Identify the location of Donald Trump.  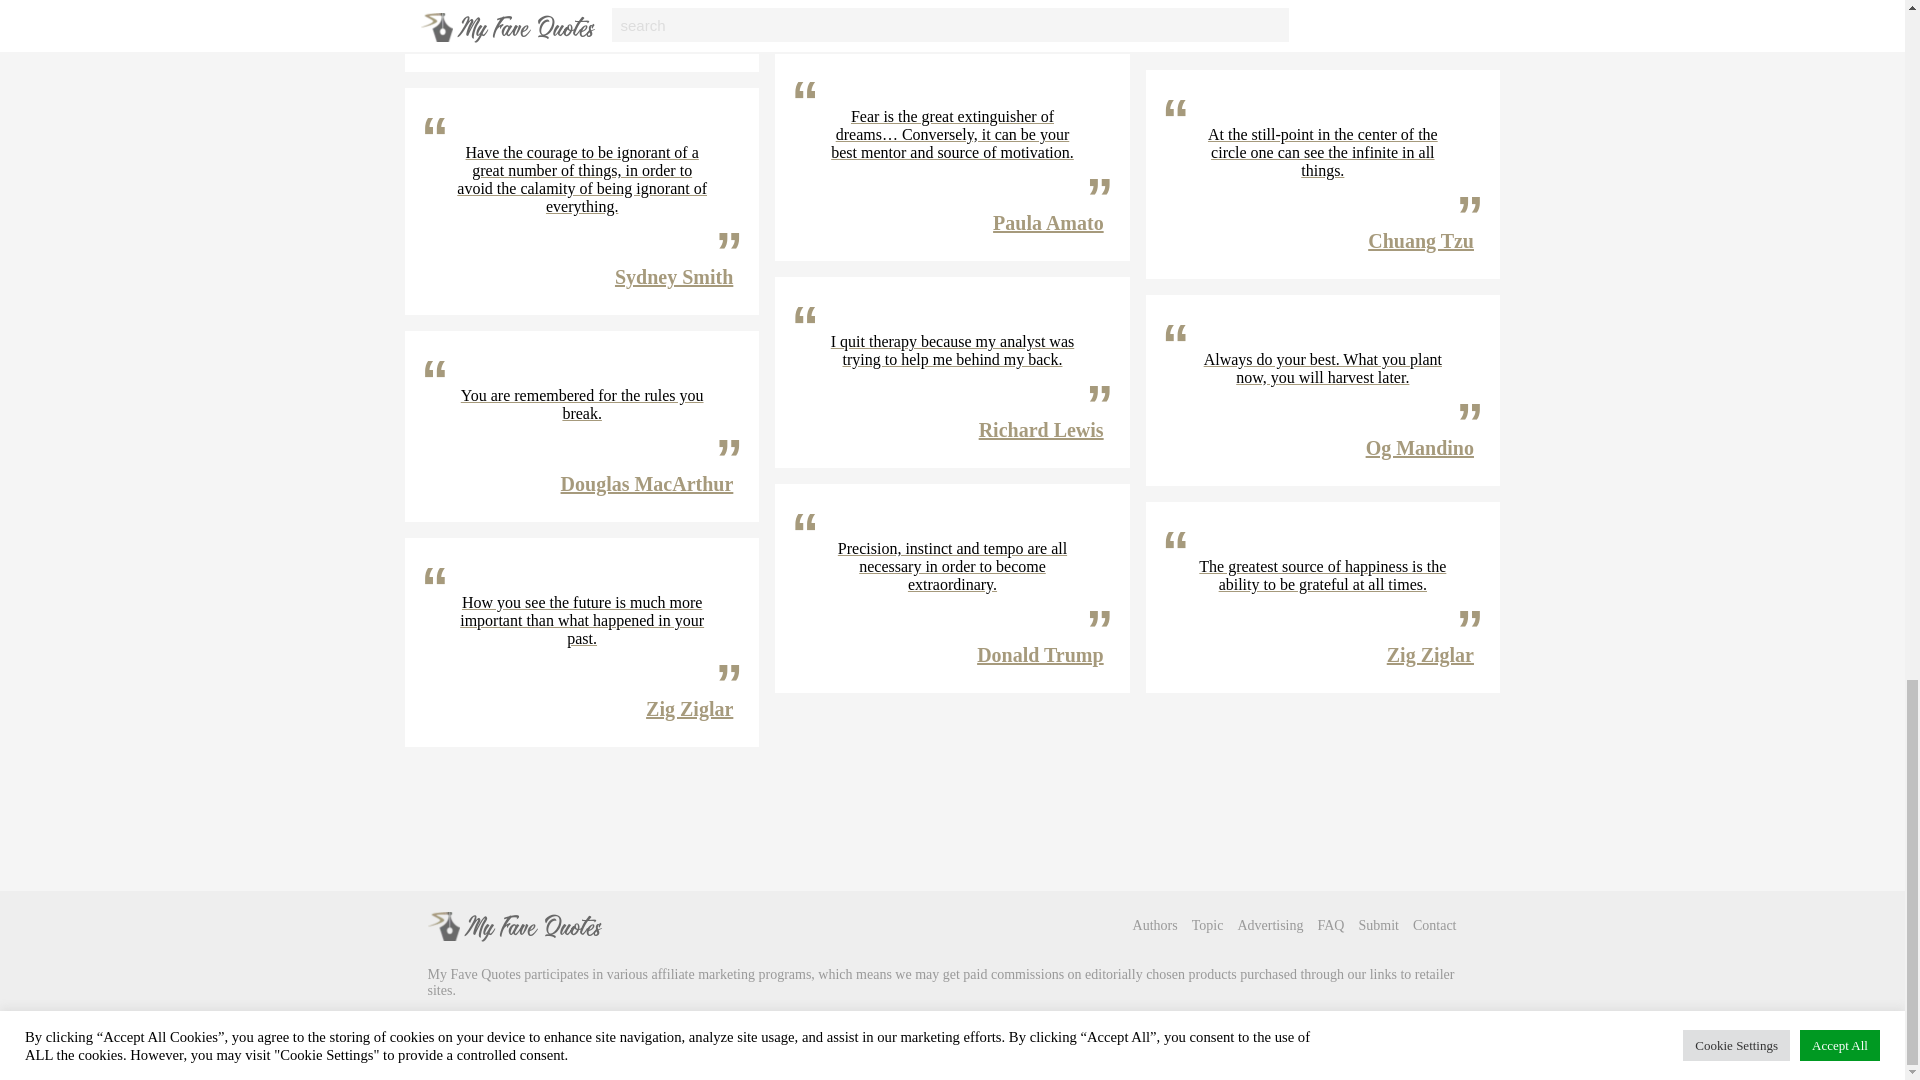
(670, 34).